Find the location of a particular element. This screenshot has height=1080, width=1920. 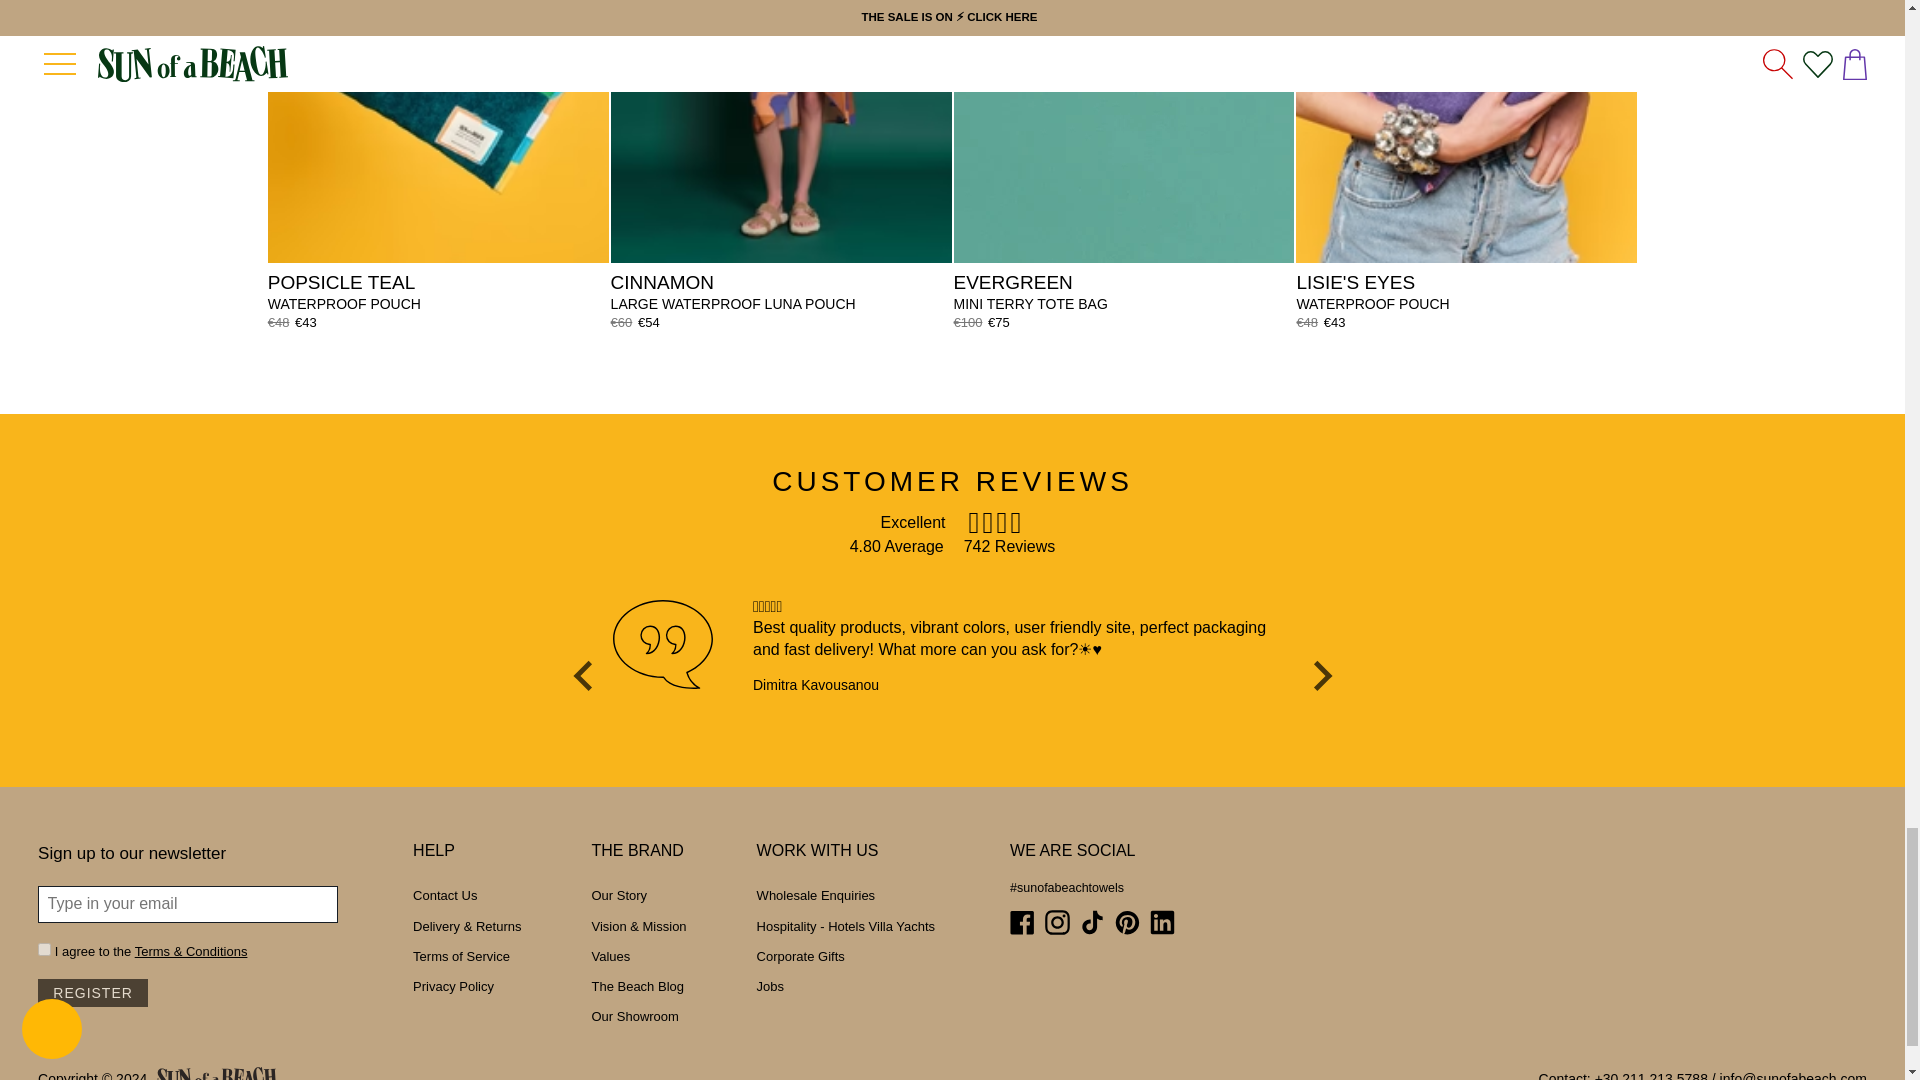

Sun of a Beach on LinkedIn is located at coordinates (1162, 922).